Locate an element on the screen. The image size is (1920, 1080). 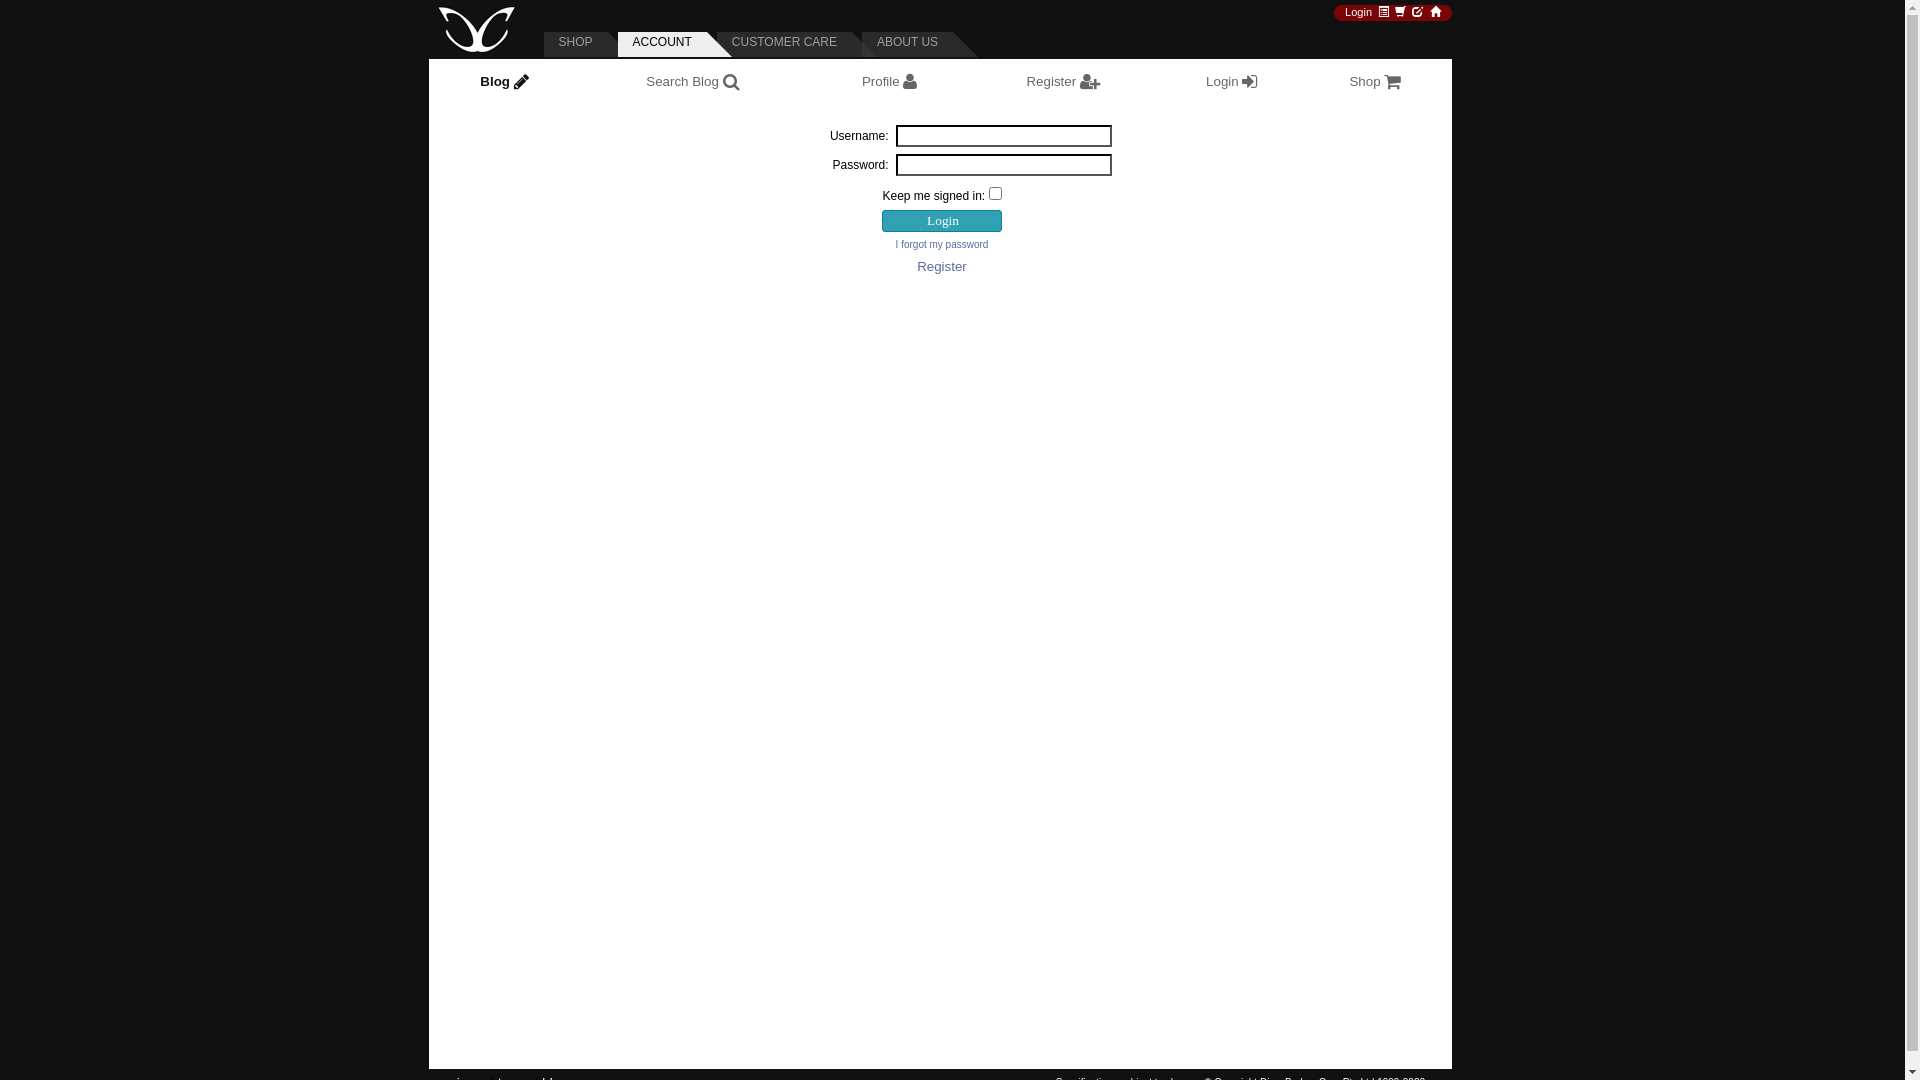
Profile is located at coordinates (881, 82).